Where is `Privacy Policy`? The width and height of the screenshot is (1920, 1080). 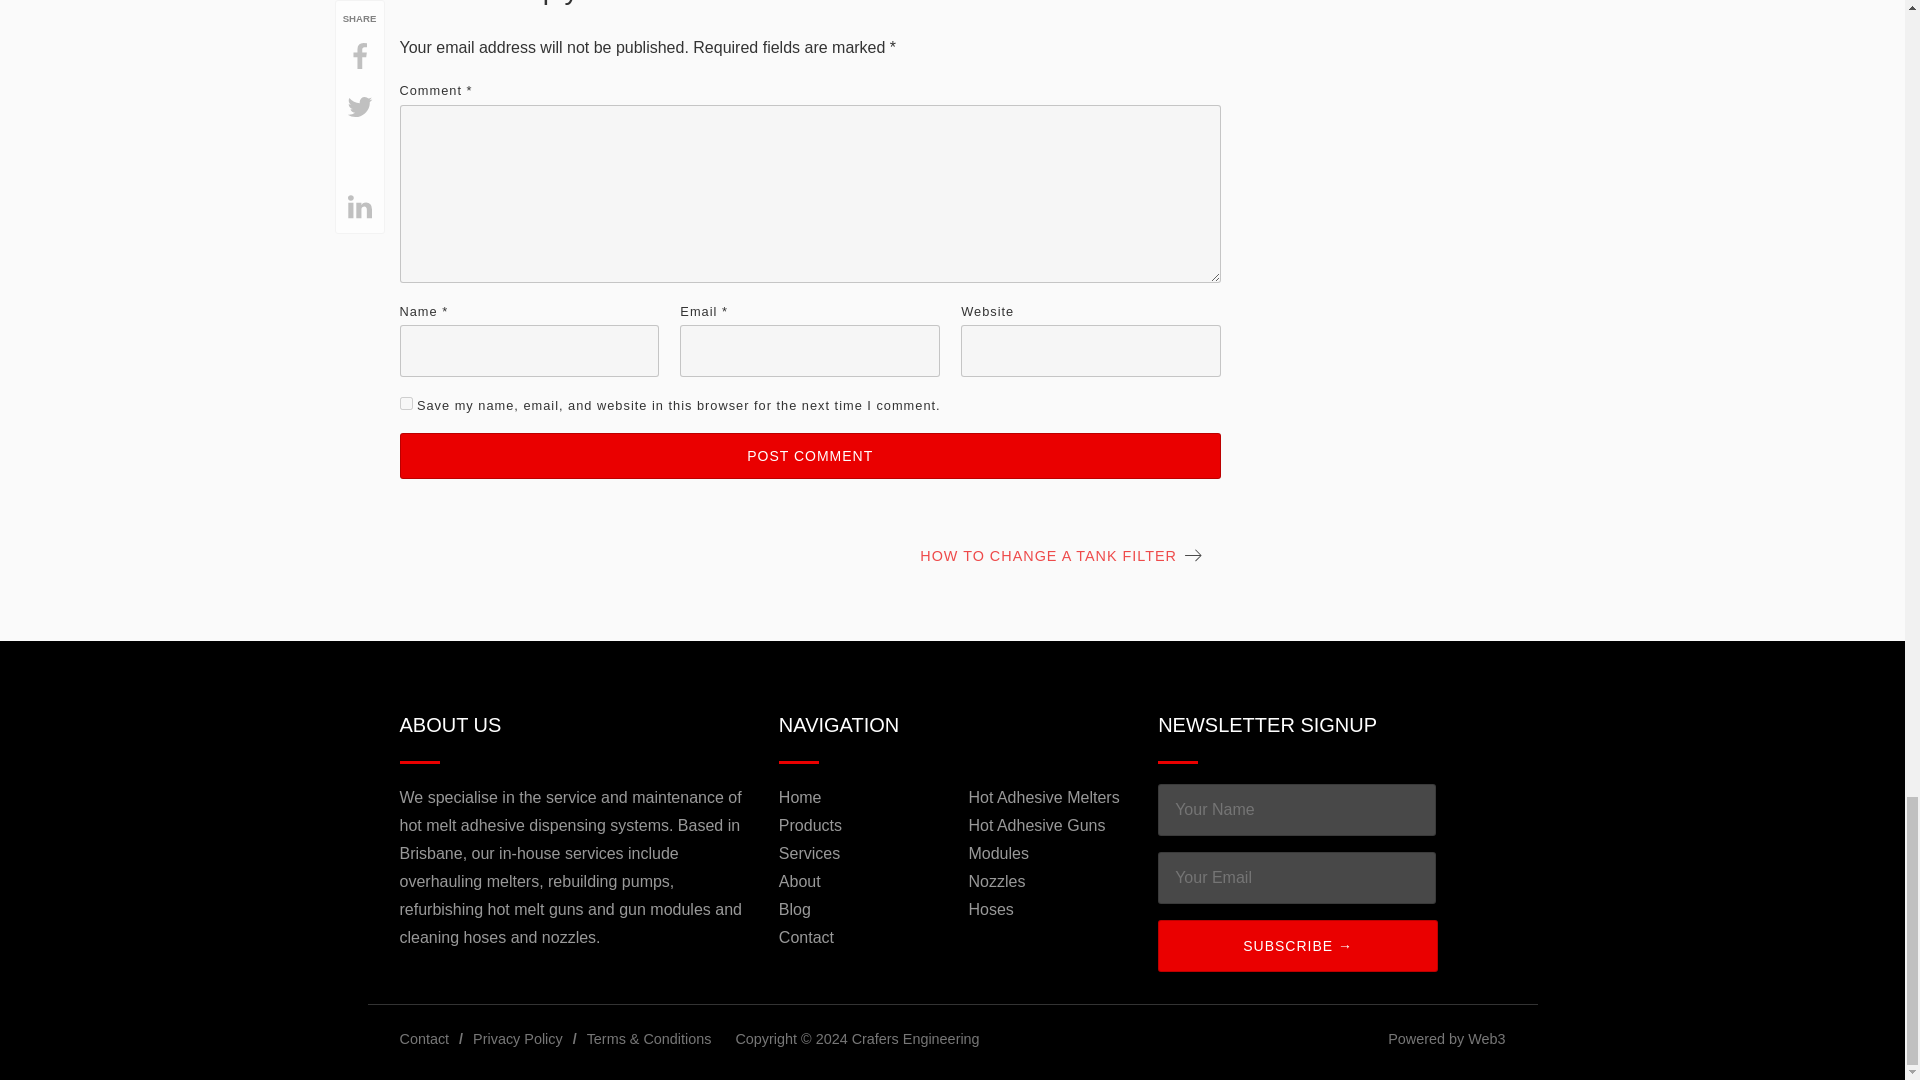
Privacy Policy is located at coordinates (517, 1038).